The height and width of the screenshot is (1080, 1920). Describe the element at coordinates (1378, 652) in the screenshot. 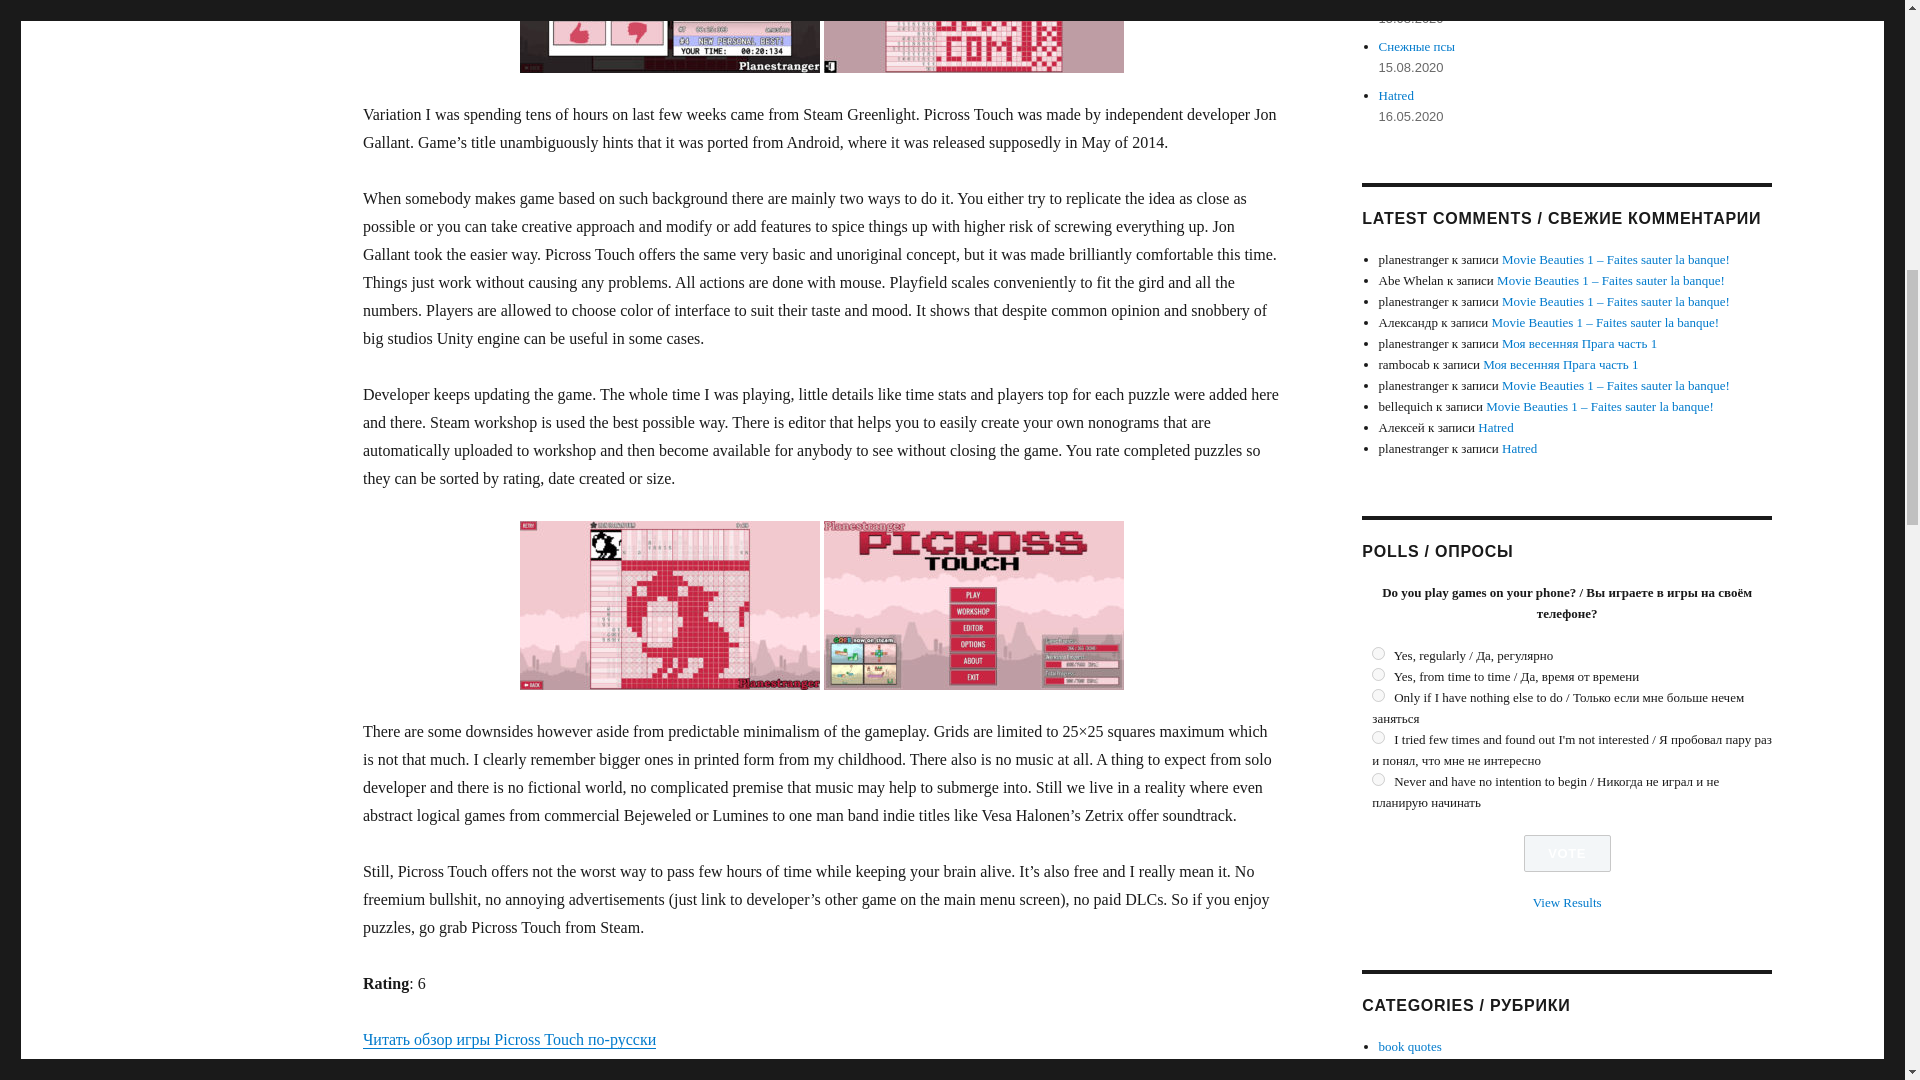

I see `24` at that location.